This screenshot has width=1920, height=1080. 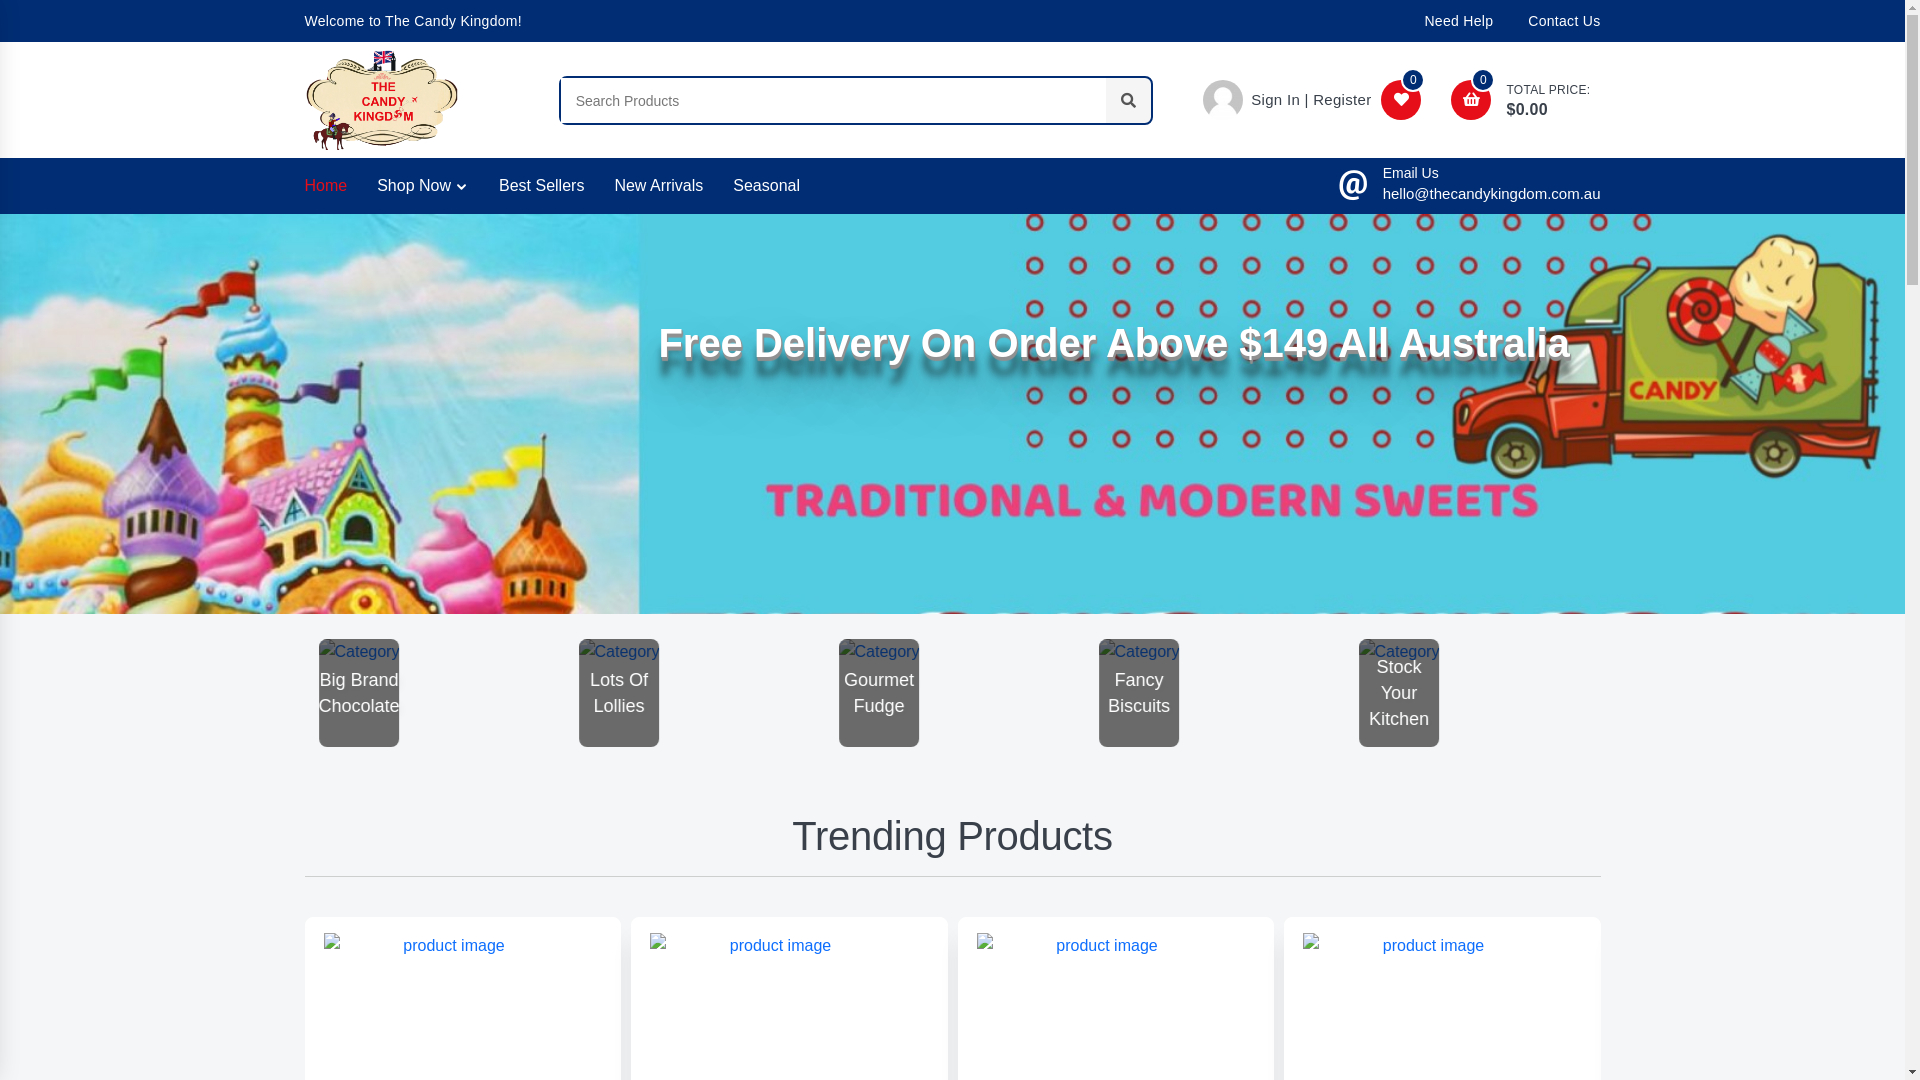 What do you see at coordinates (1458, 21) in the screenshot?
I see `Need Help` at bounding box center [1458, 21].